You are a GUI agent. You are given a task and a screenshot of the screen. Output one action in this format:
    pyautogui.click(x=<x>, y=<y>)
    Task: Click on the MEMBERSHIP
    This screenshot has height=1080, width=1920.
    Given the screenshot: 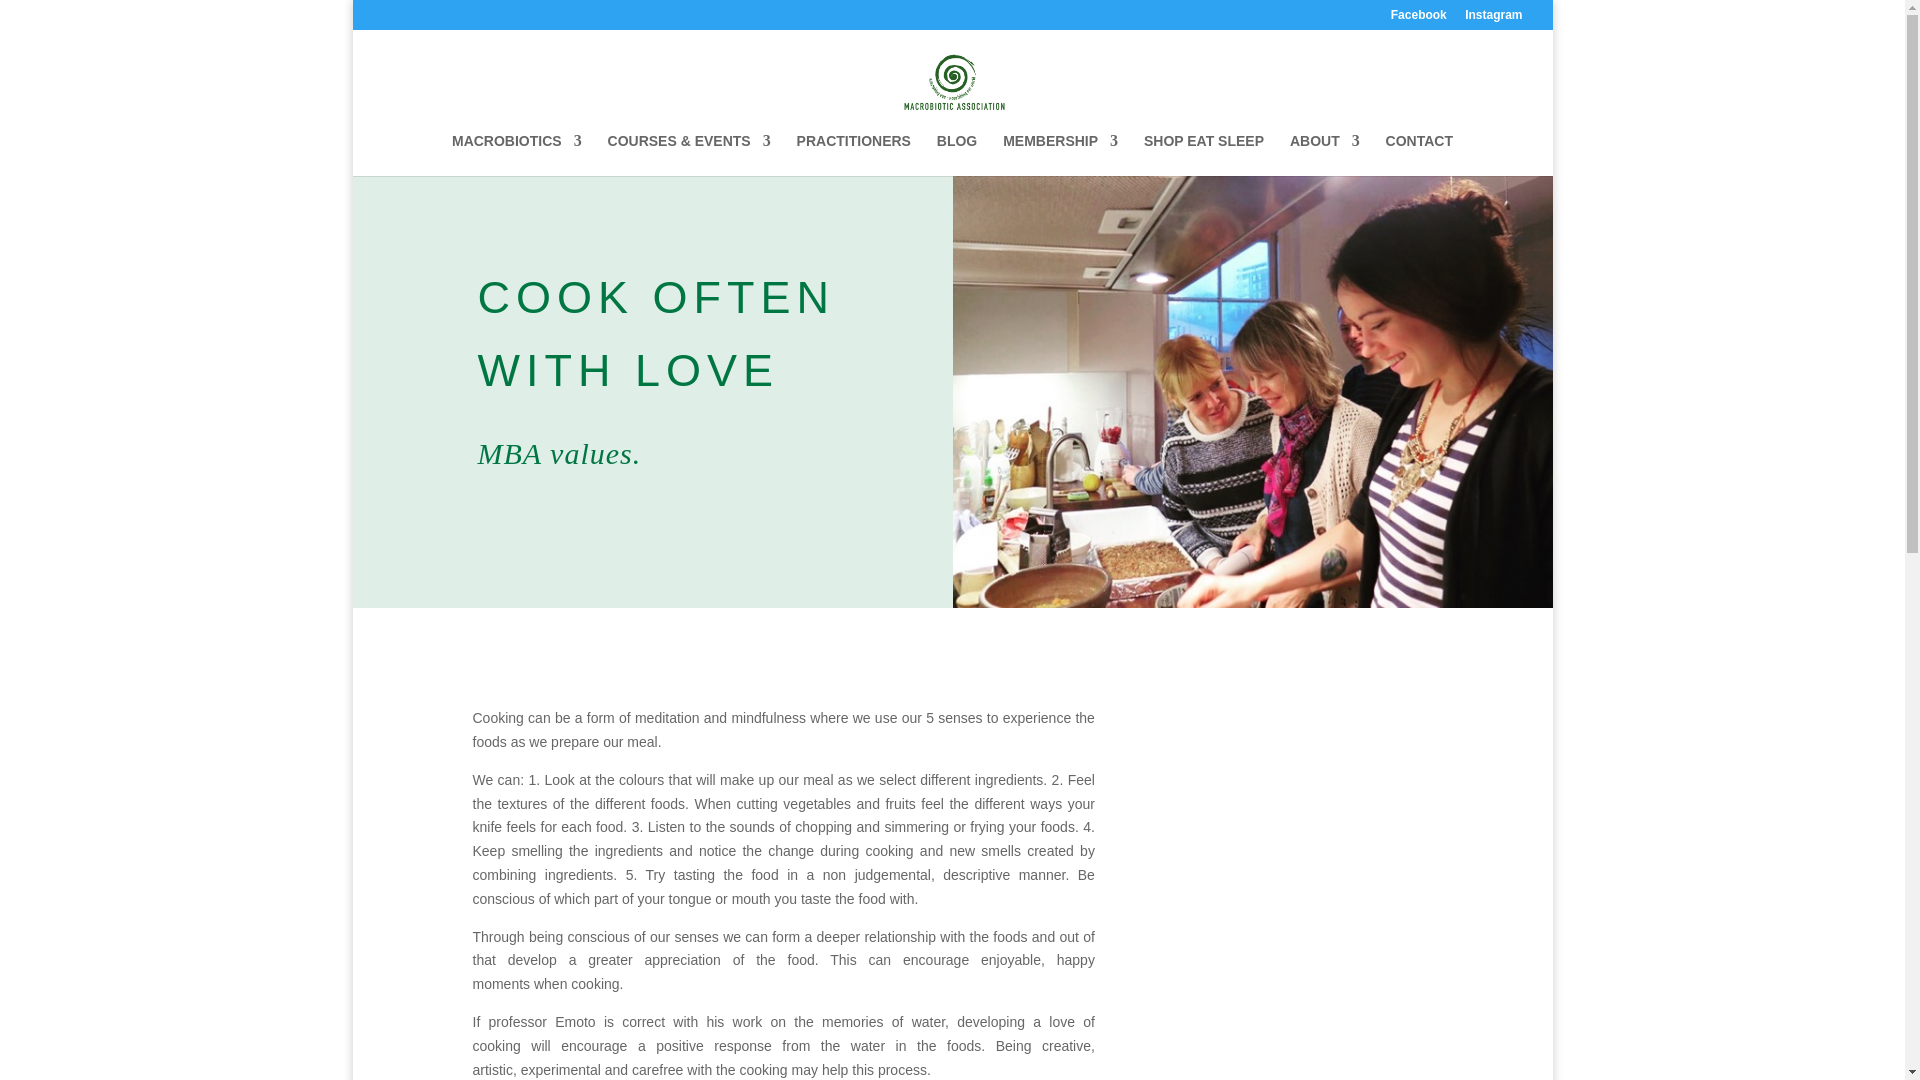 What is the action you would take?
    pyautogui.click(x=1060, y=154)
    